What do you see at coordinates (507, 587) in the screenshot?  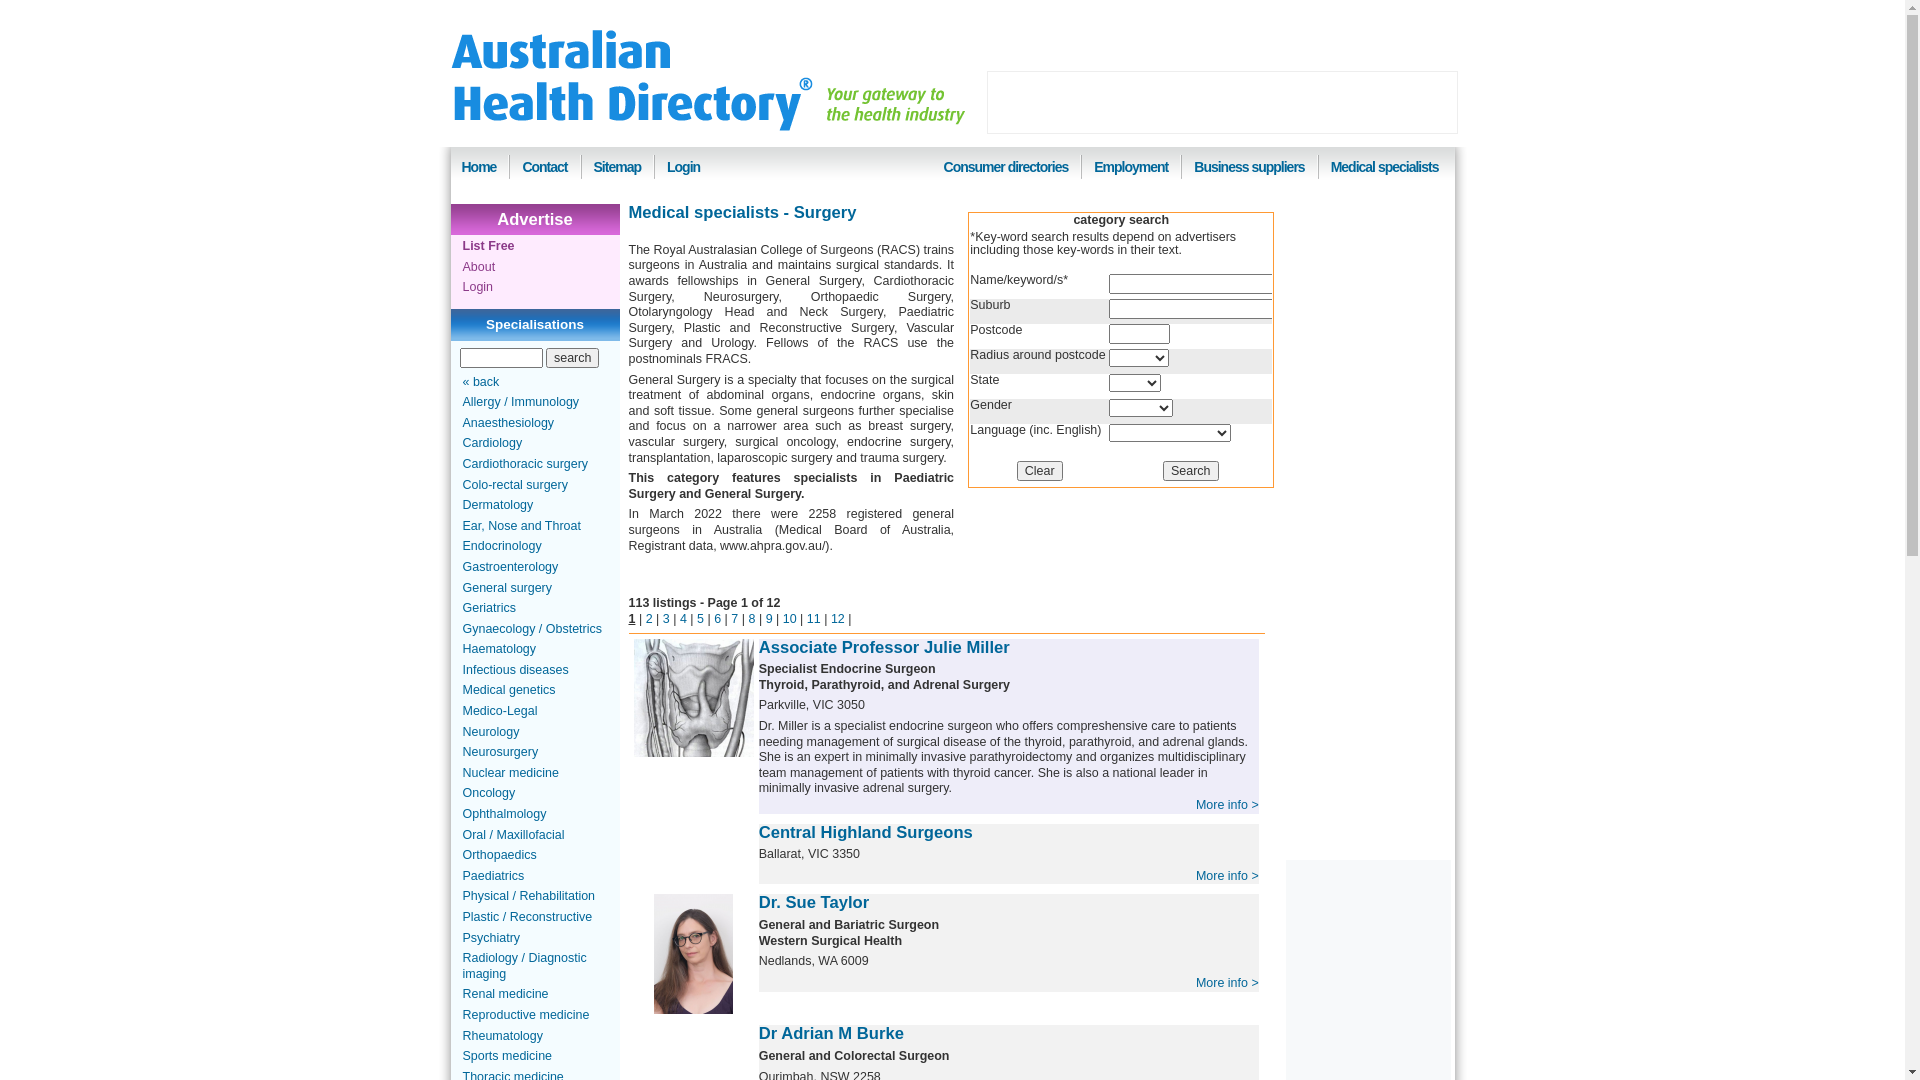 I see `General surgery` at bounding box center [507, 587].